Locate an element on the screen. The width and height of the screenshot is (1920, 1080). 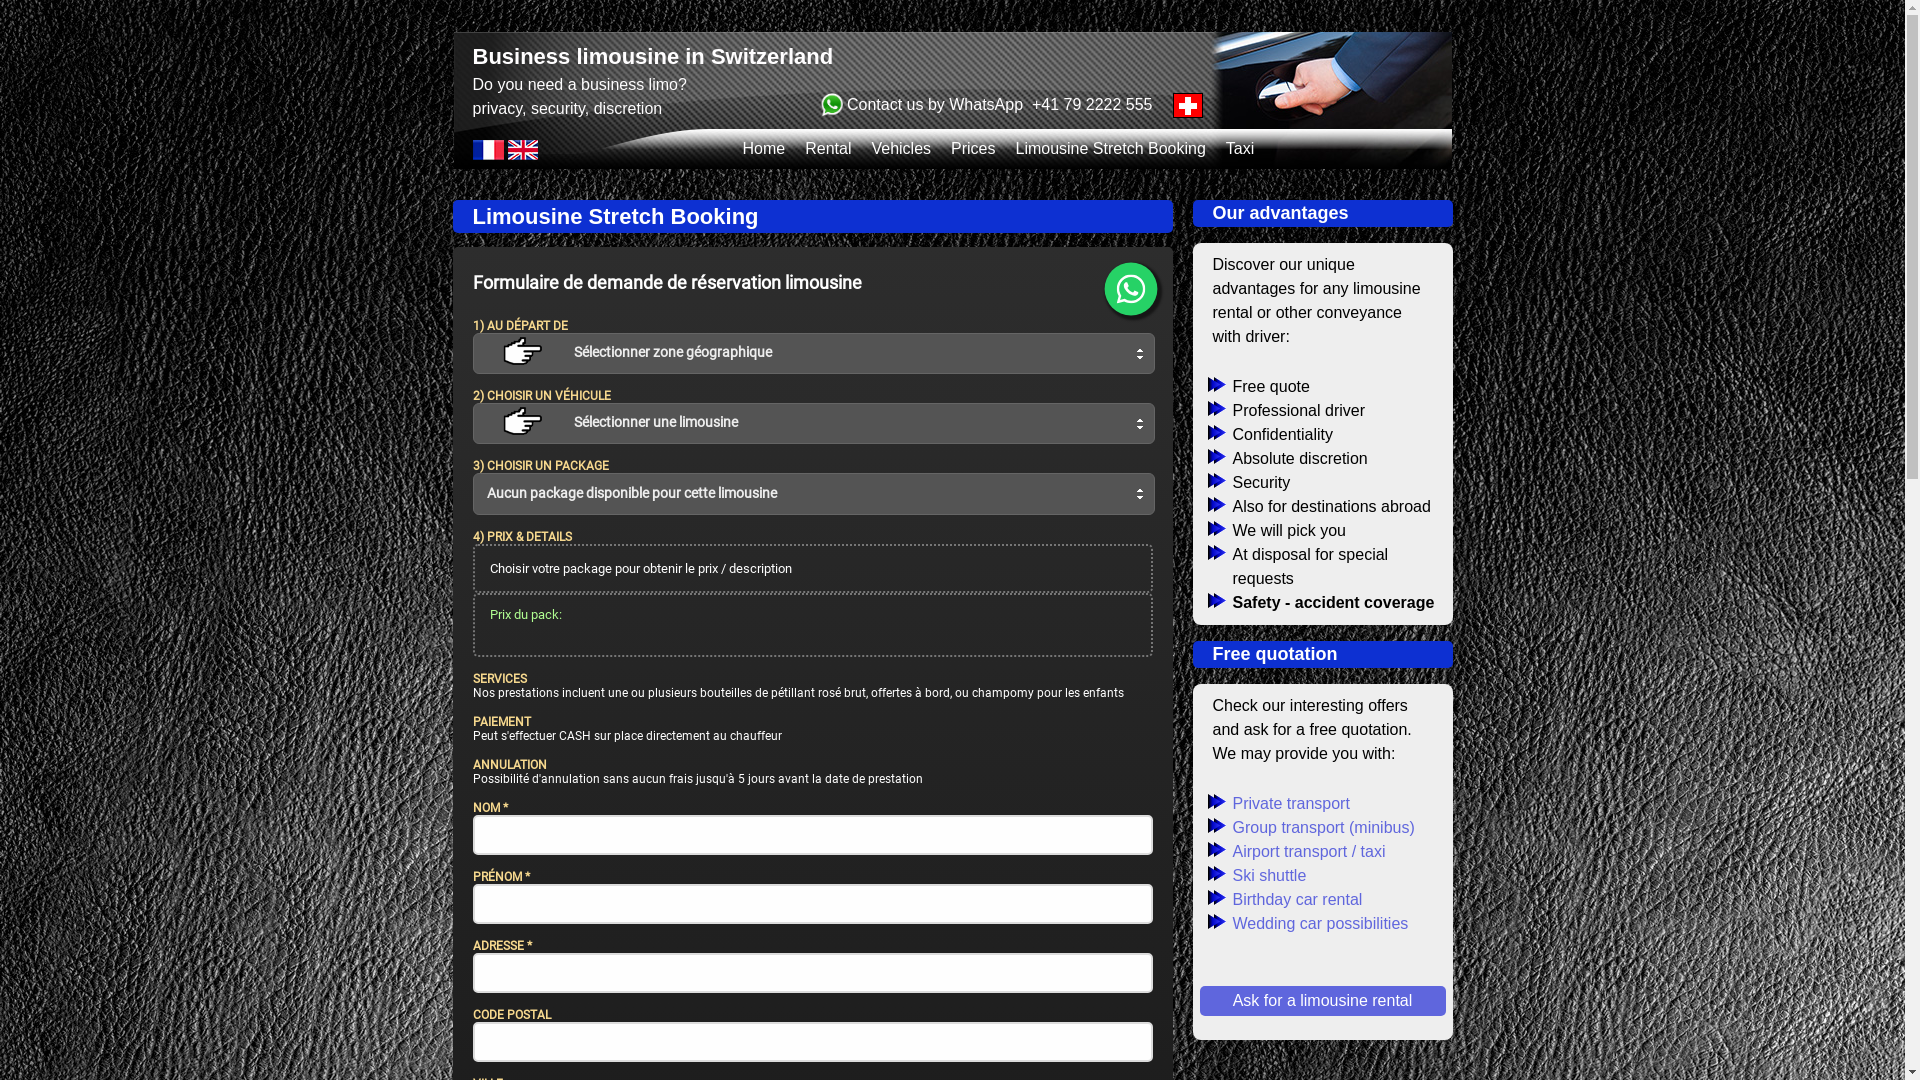
Group transport (minibus) is located at coordinates (1352, 828).